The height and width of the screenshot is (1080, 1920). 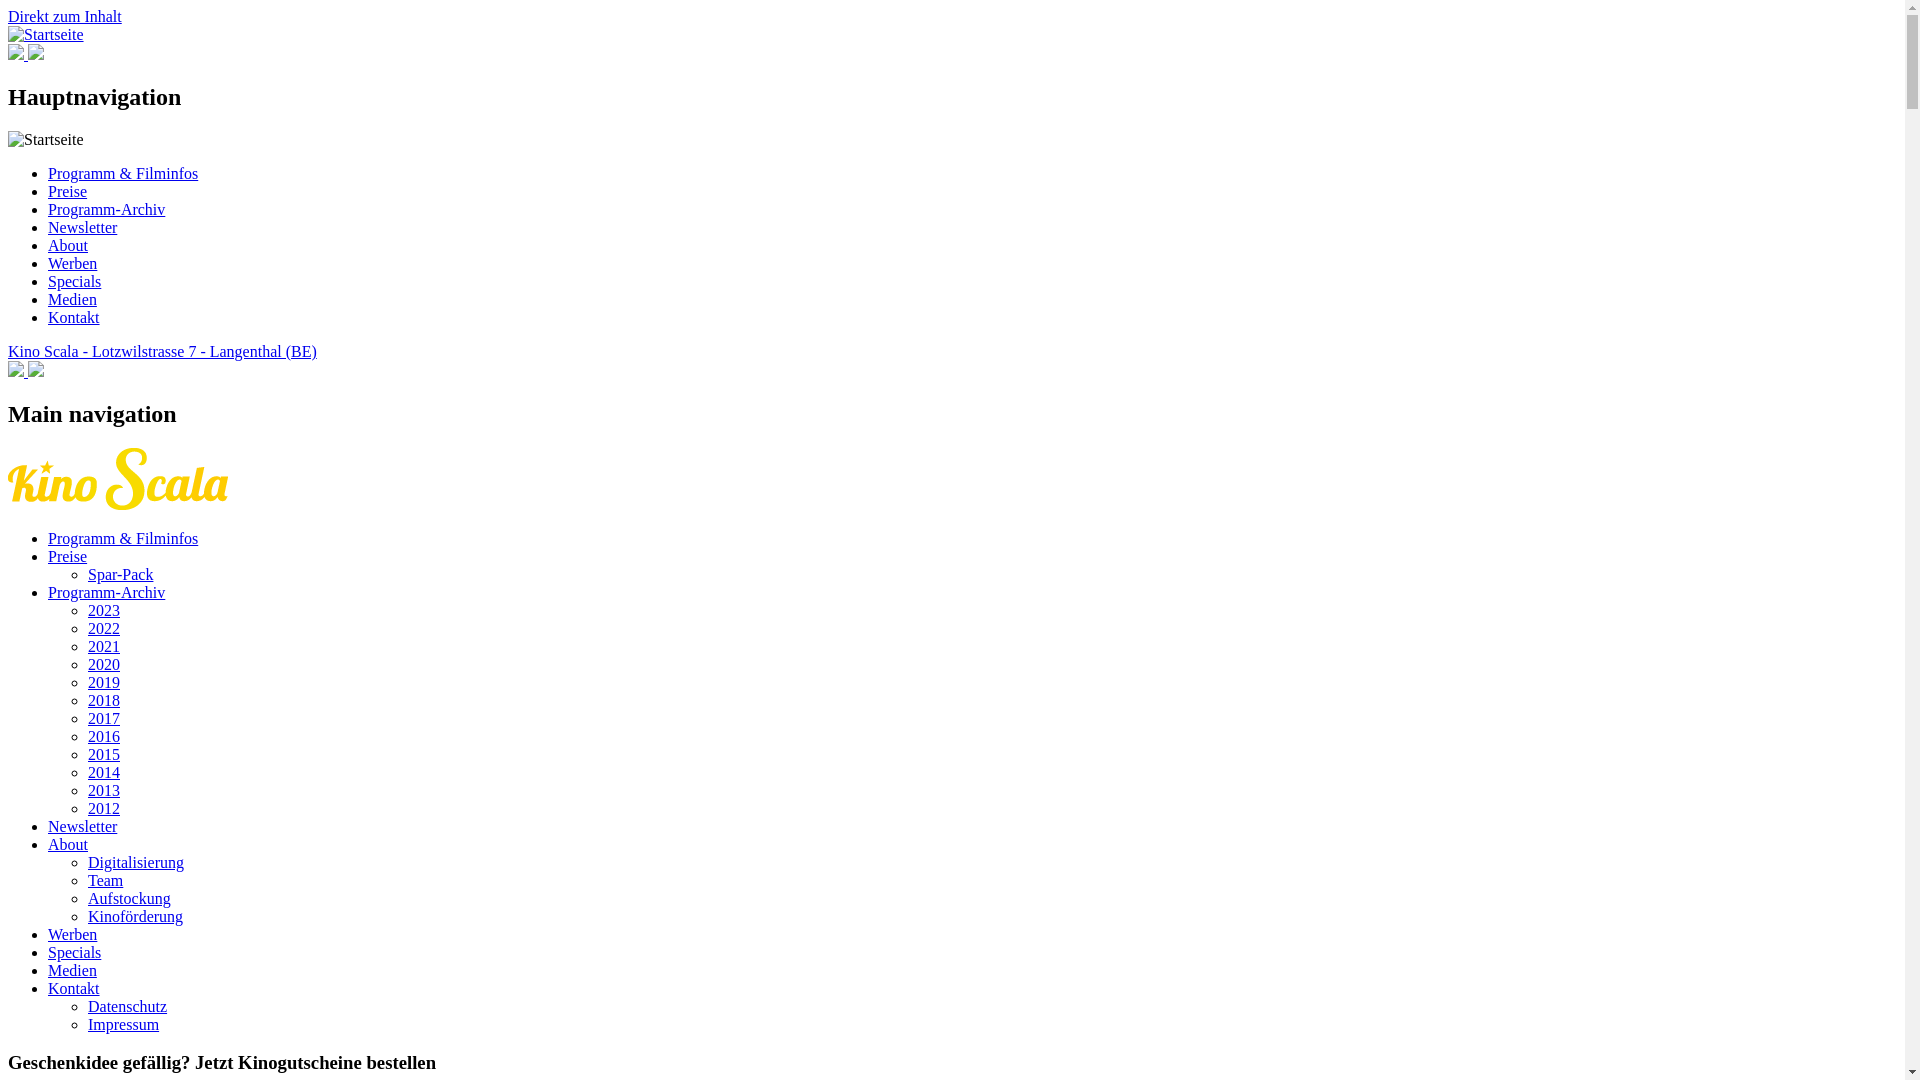 I want to click on Kontakt, so click(x=74, y=988).